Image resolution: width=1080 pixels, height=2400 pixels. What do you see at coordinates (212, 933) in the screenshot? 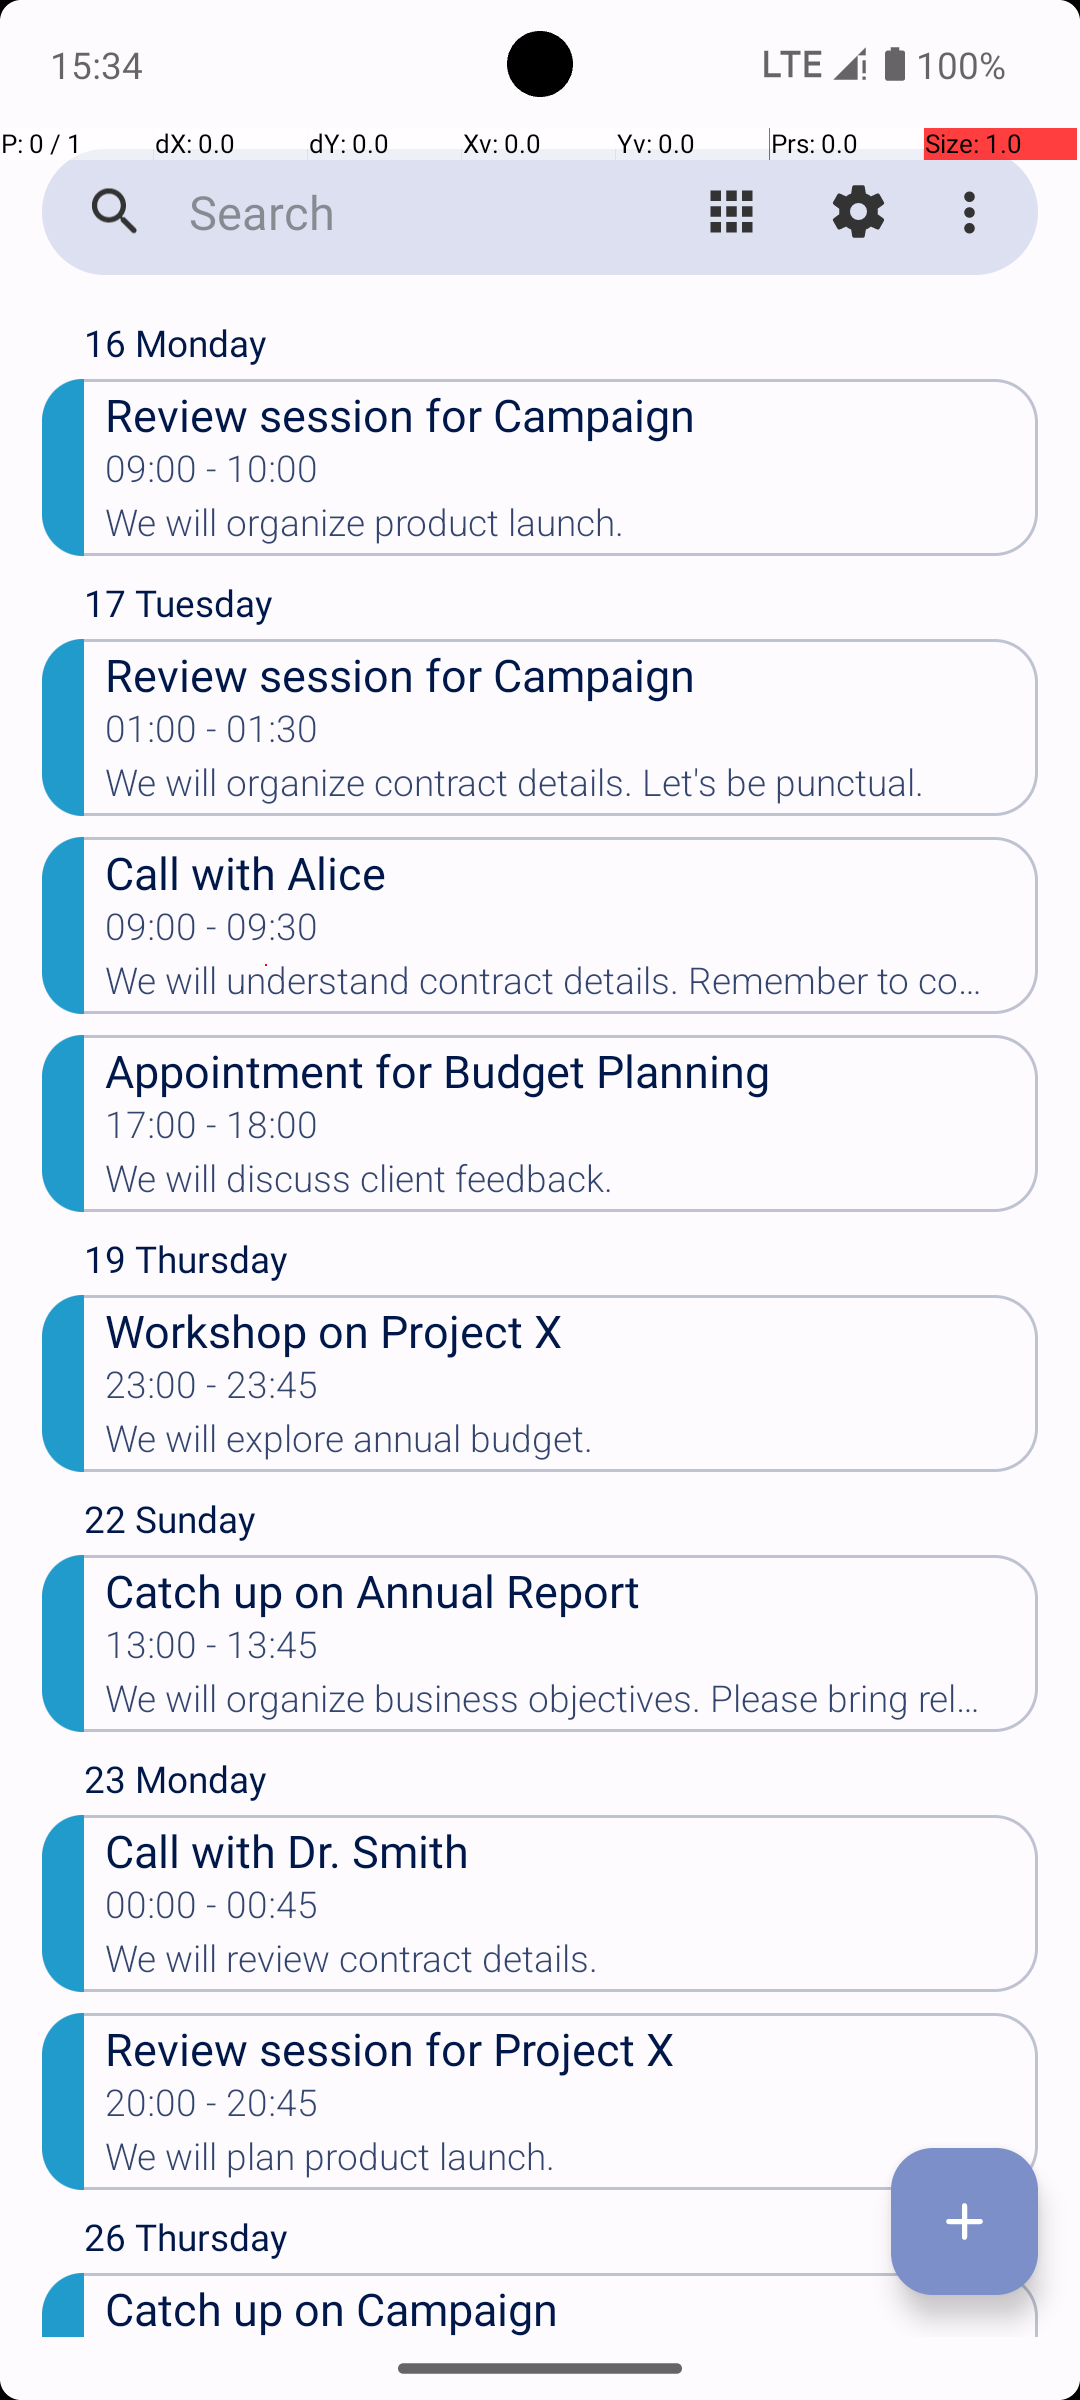
I see `09:00 - 09:30` at bounding box center [212, 933].